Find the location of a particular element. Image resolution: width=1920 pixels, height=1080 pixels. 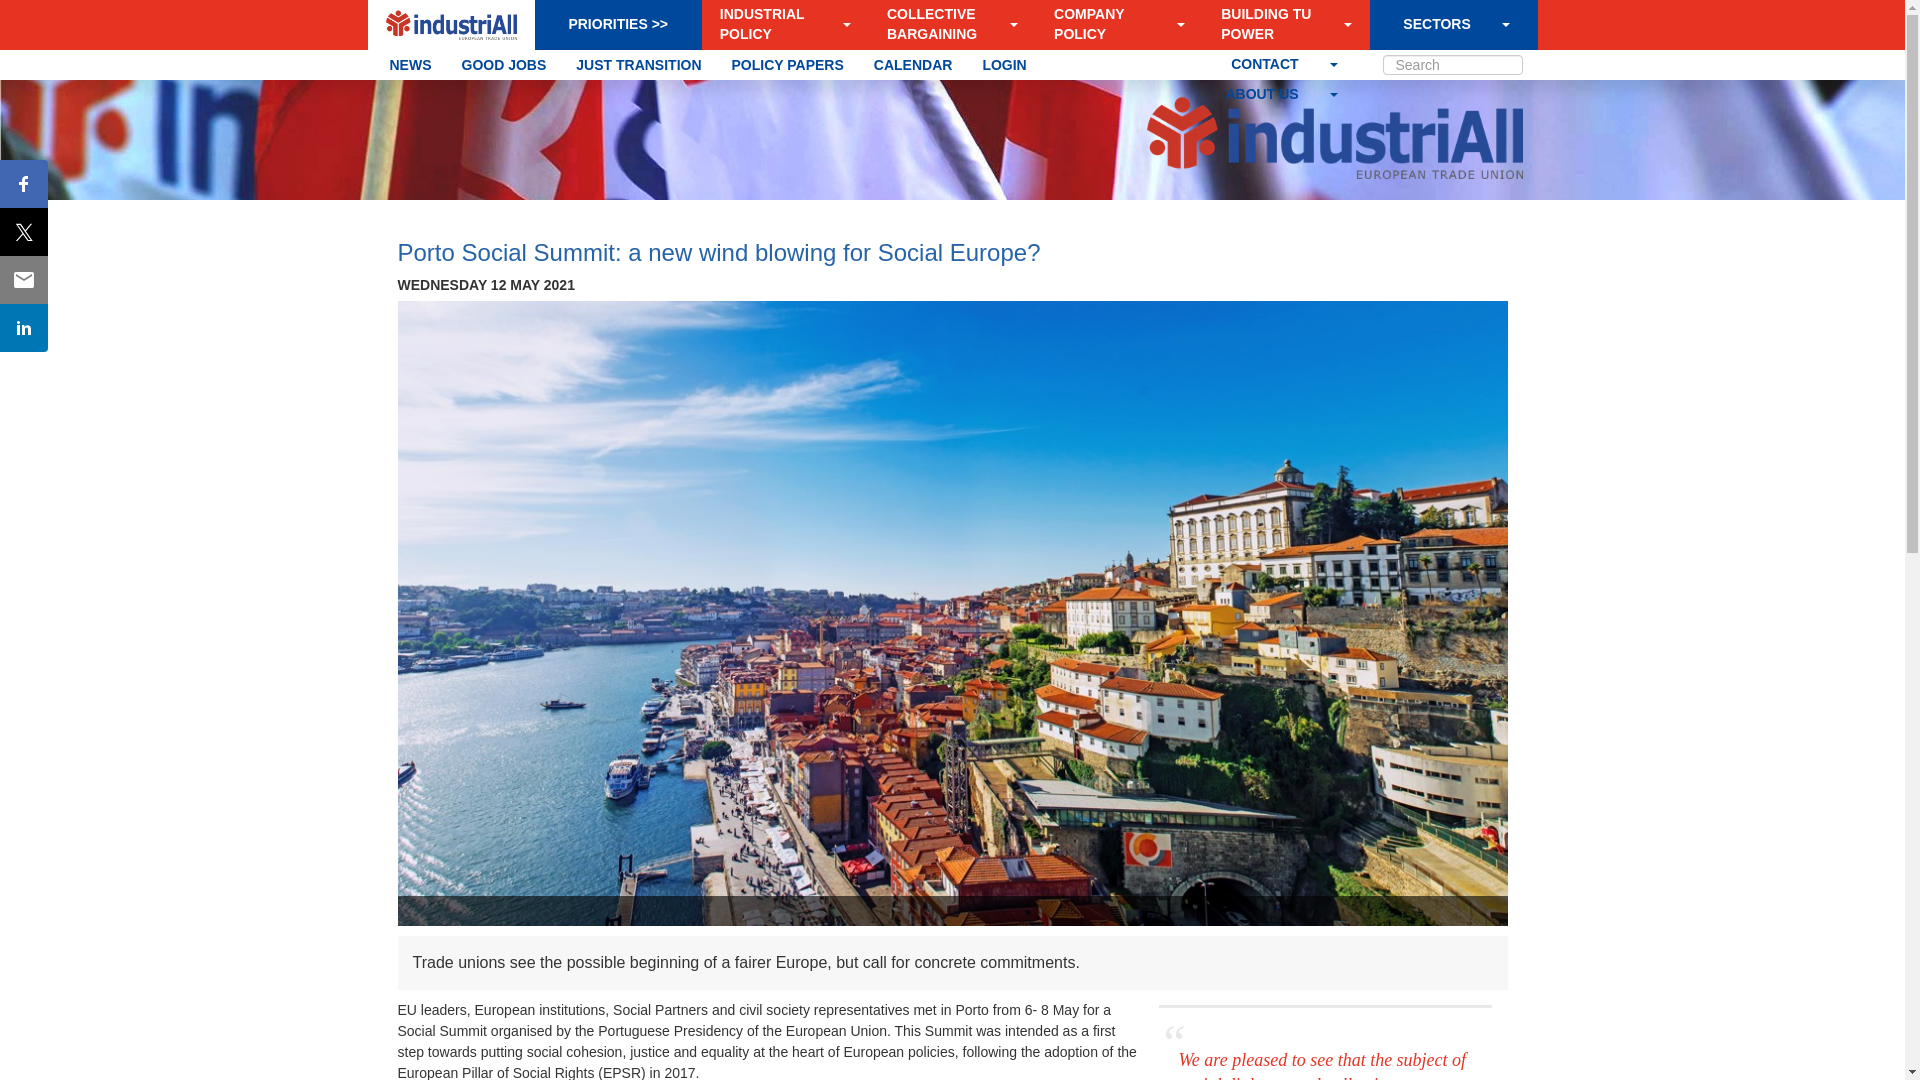

SECTORS is located at coordinates (1436, 24).